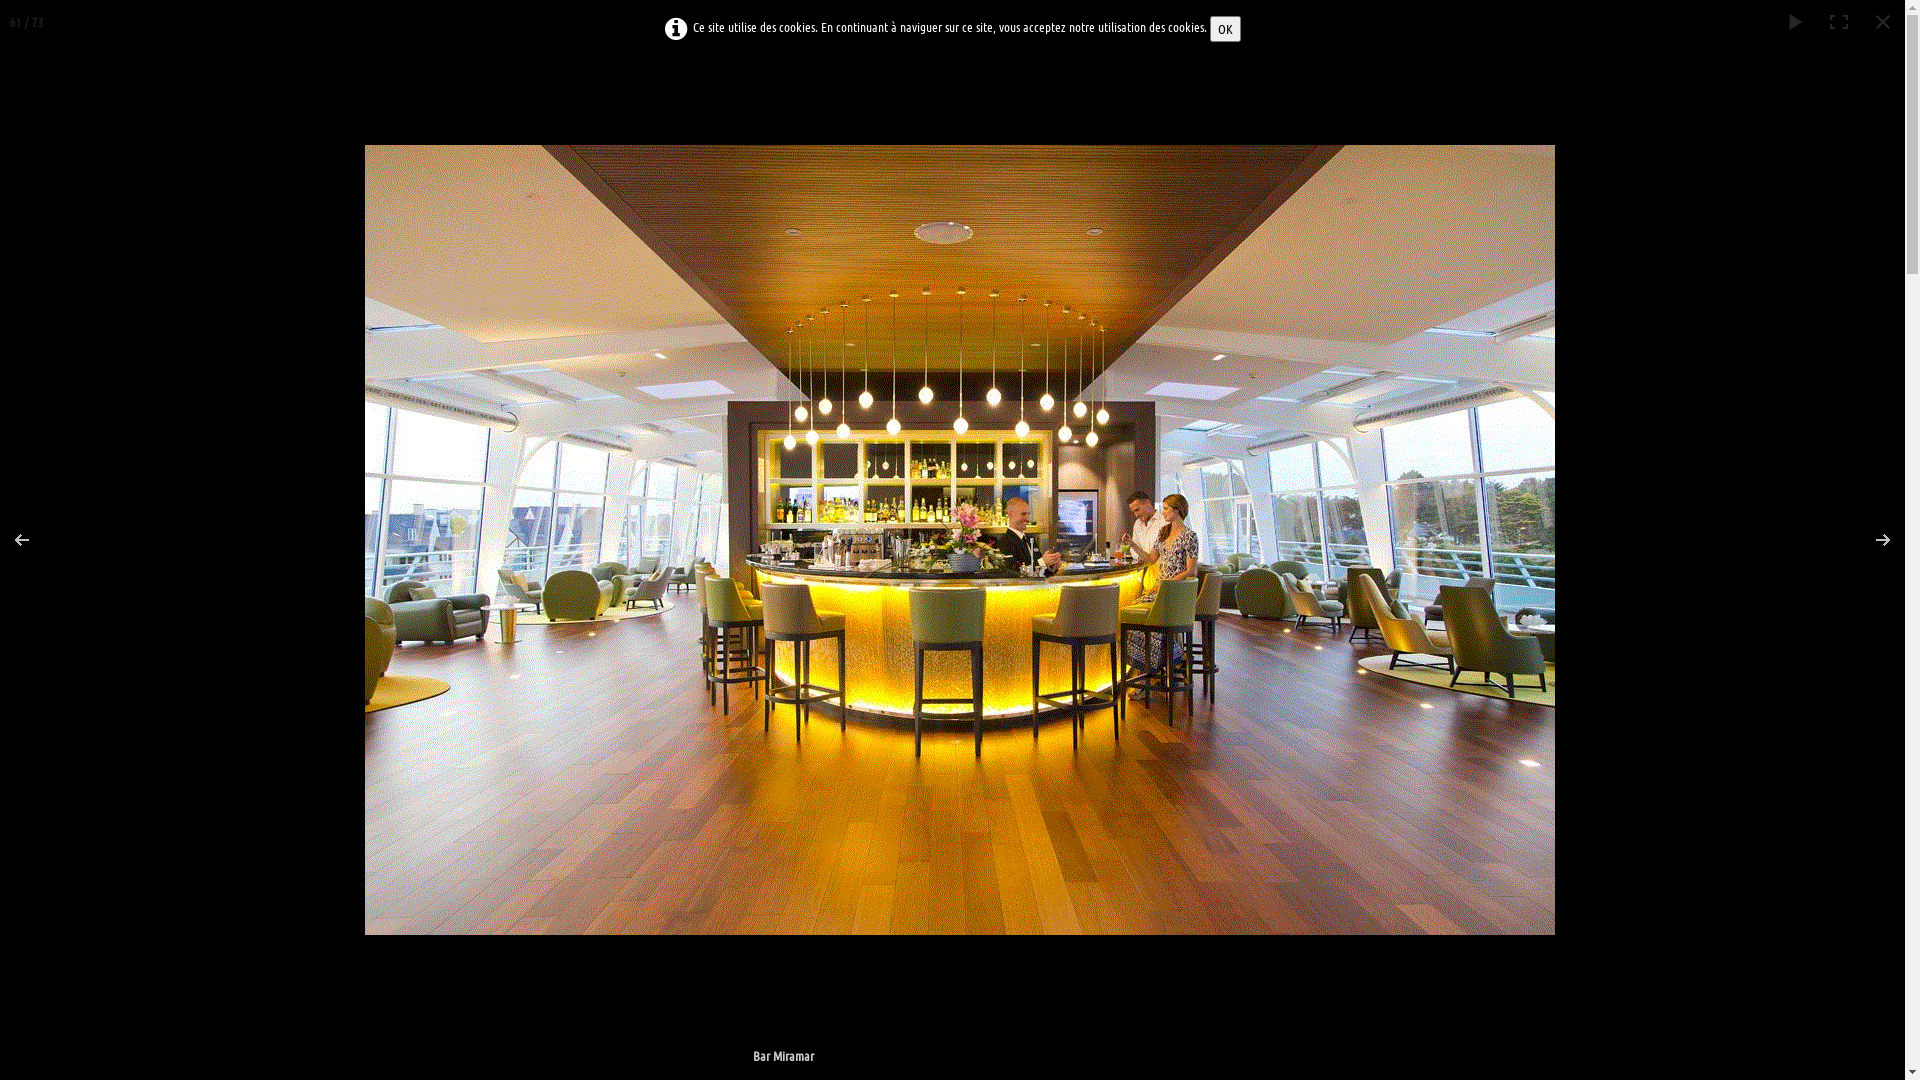 Image resolution: width=1920 pixels, height=1080 pixels. What do you see at coordinates (850, 408) in the screenshot?
I see `Plage du Fogeo` at bounding box center [850, 408].